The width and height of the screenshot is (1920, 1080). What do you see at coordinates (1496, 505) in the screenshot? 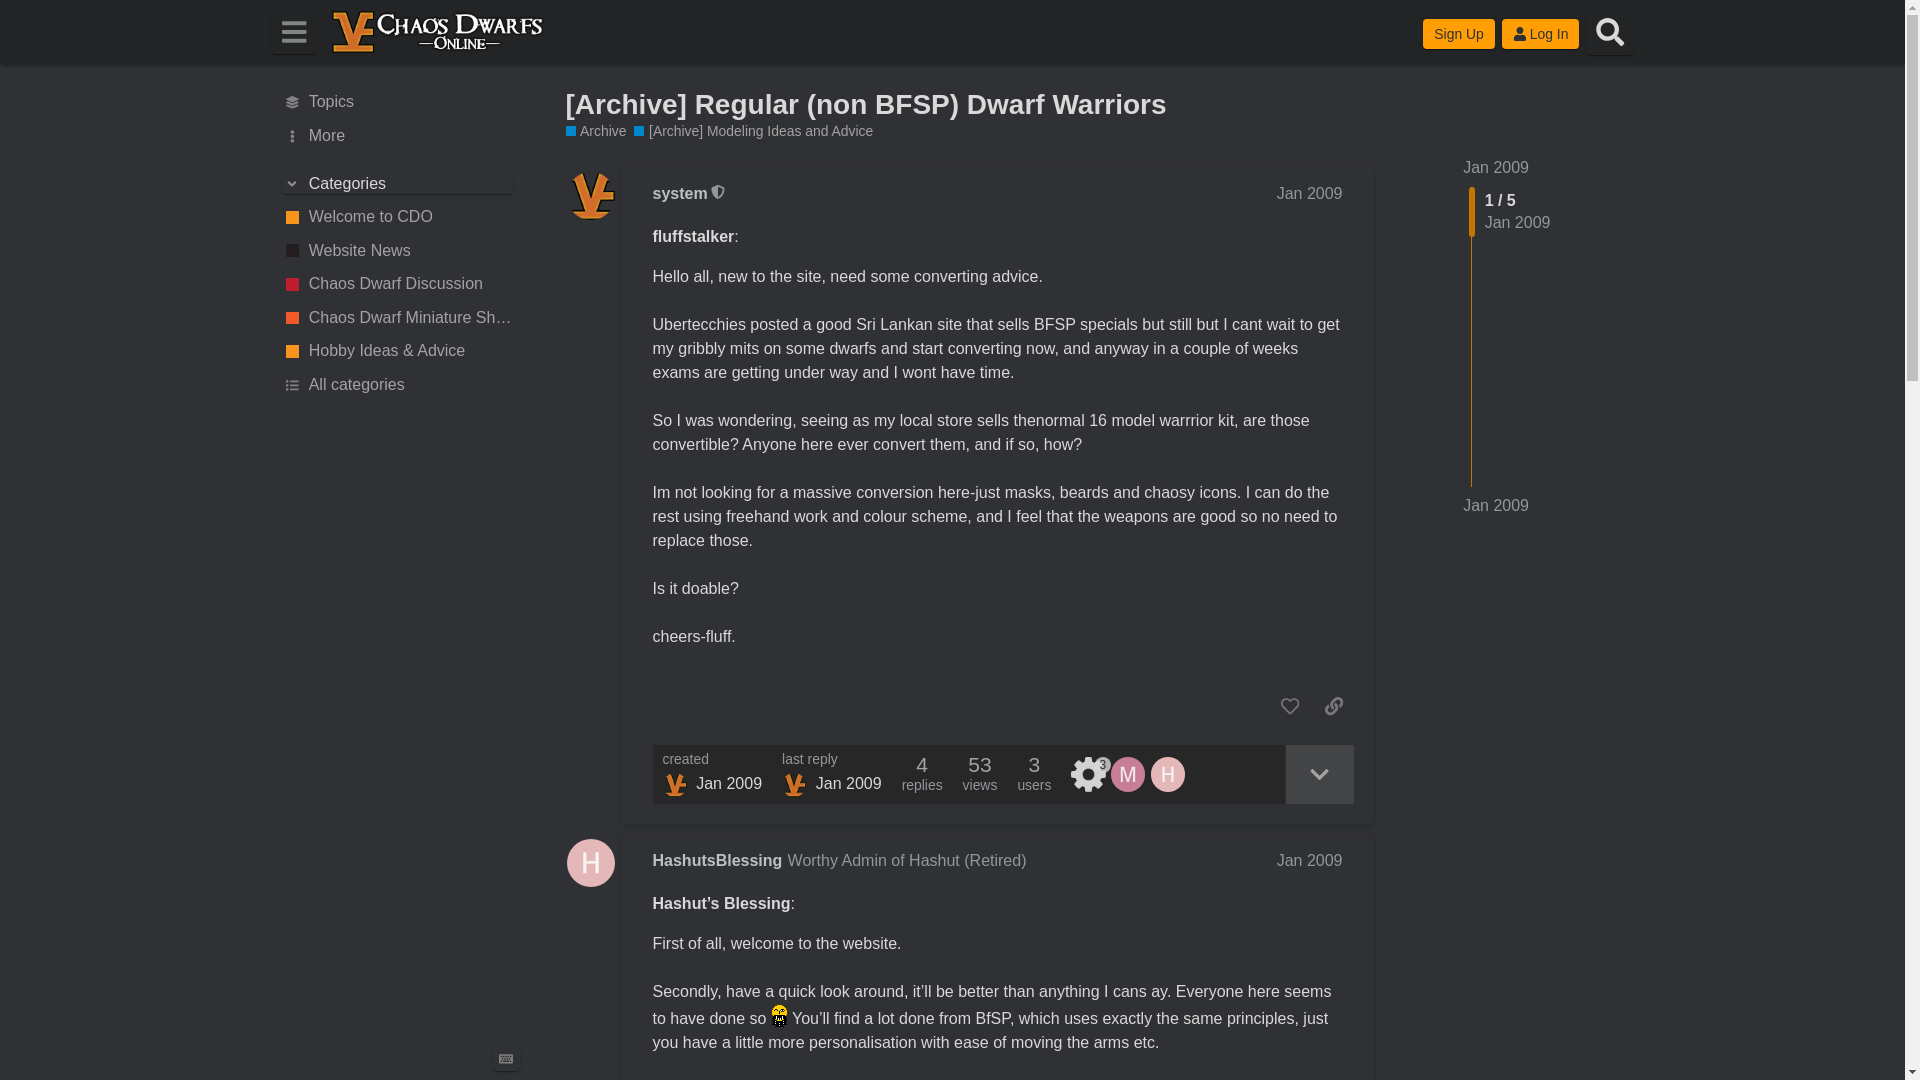
I see `24 Jan 2009 10:17` at bounding box center [1496, 505].